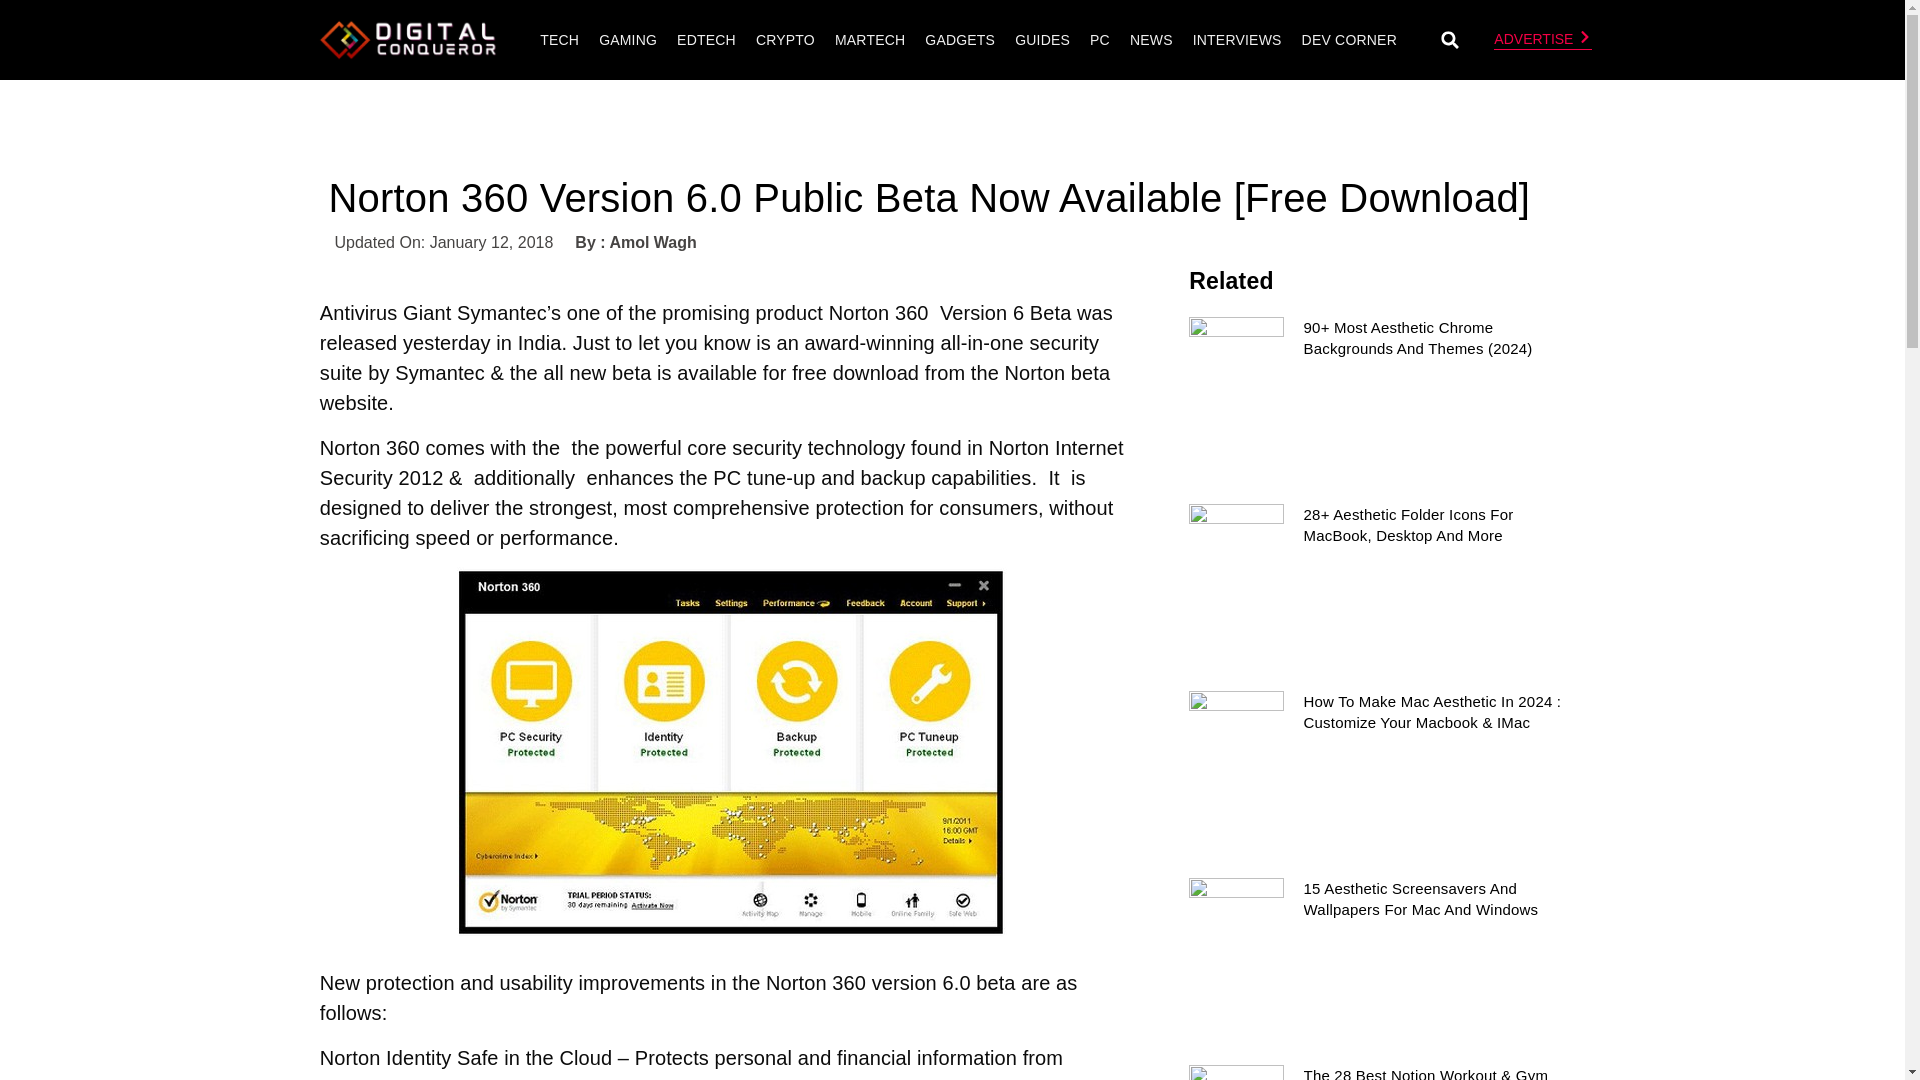 The height and width of the screenshot is (1080, 1920). I want to click on MARTECH, so click(869, 40).